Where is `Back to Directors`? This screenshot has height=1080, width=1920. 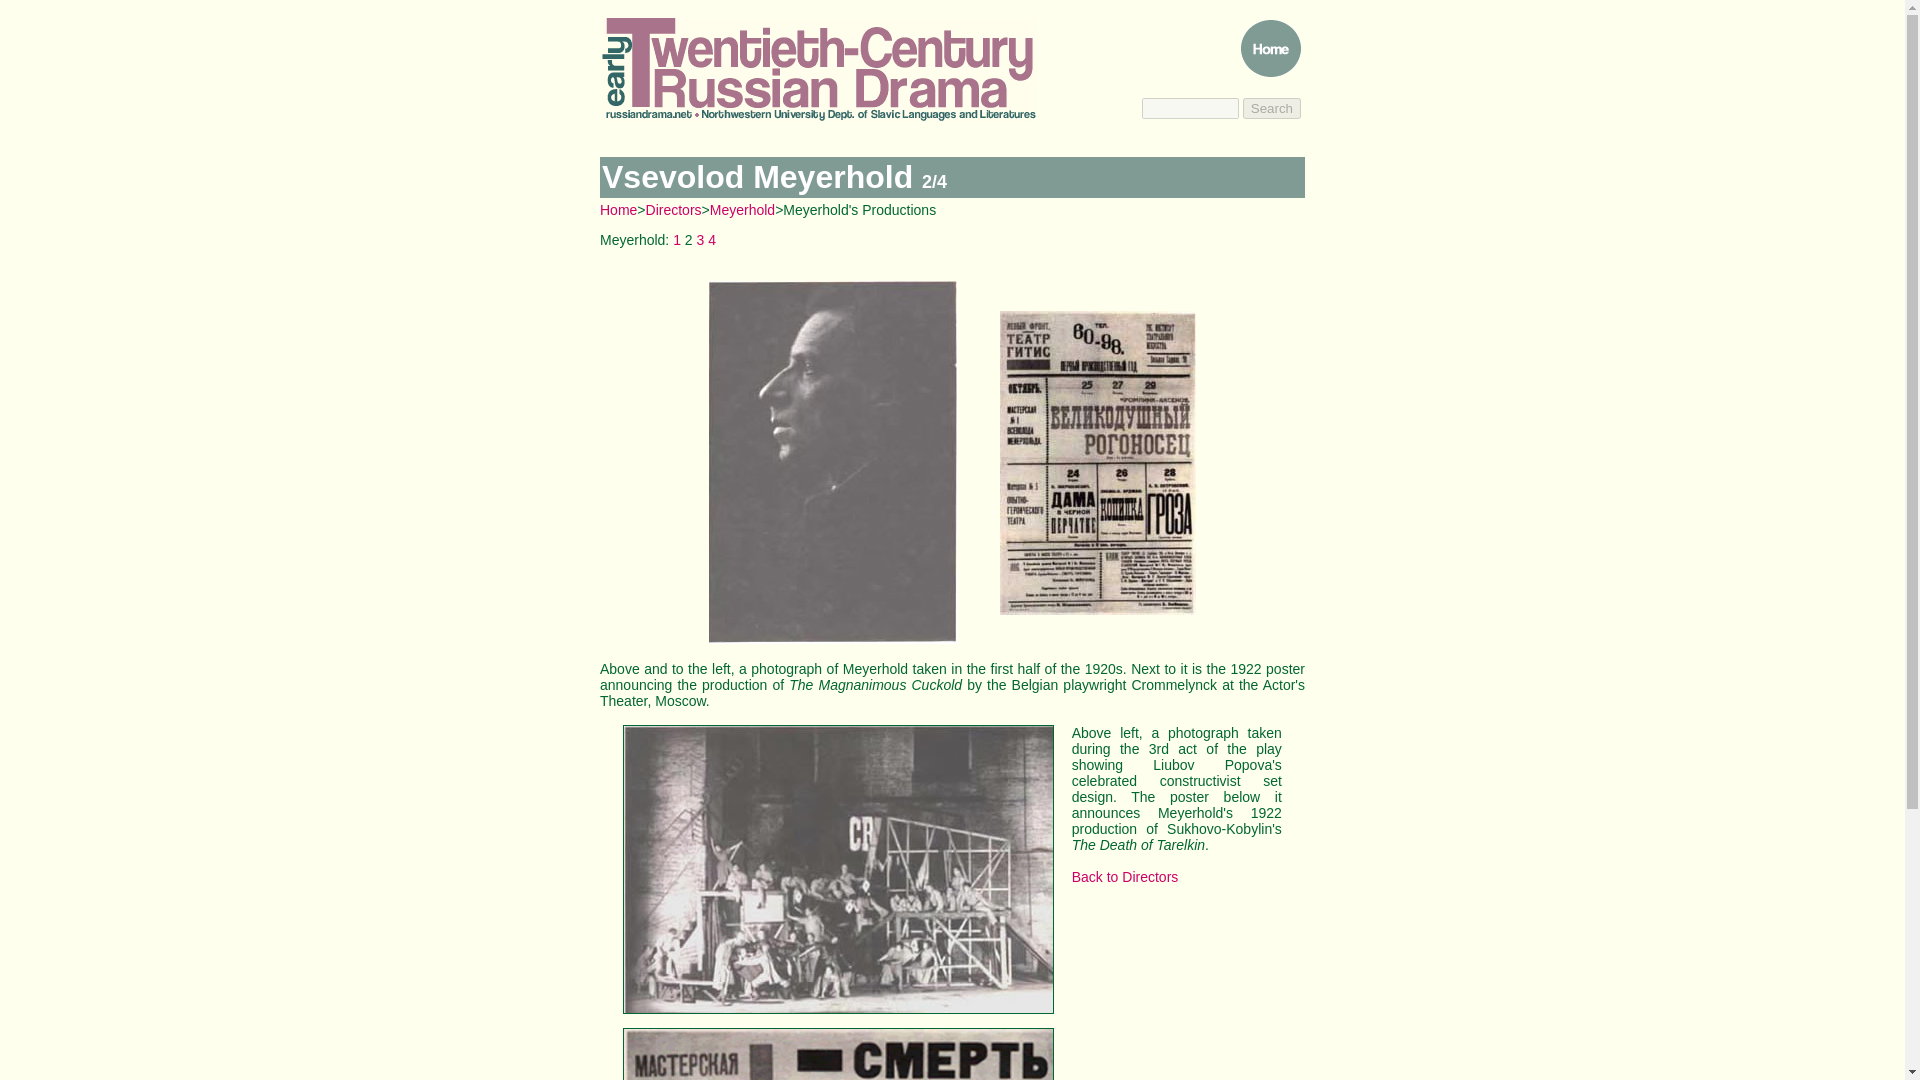 Back to Directors is located at coordinates (1124, 876).